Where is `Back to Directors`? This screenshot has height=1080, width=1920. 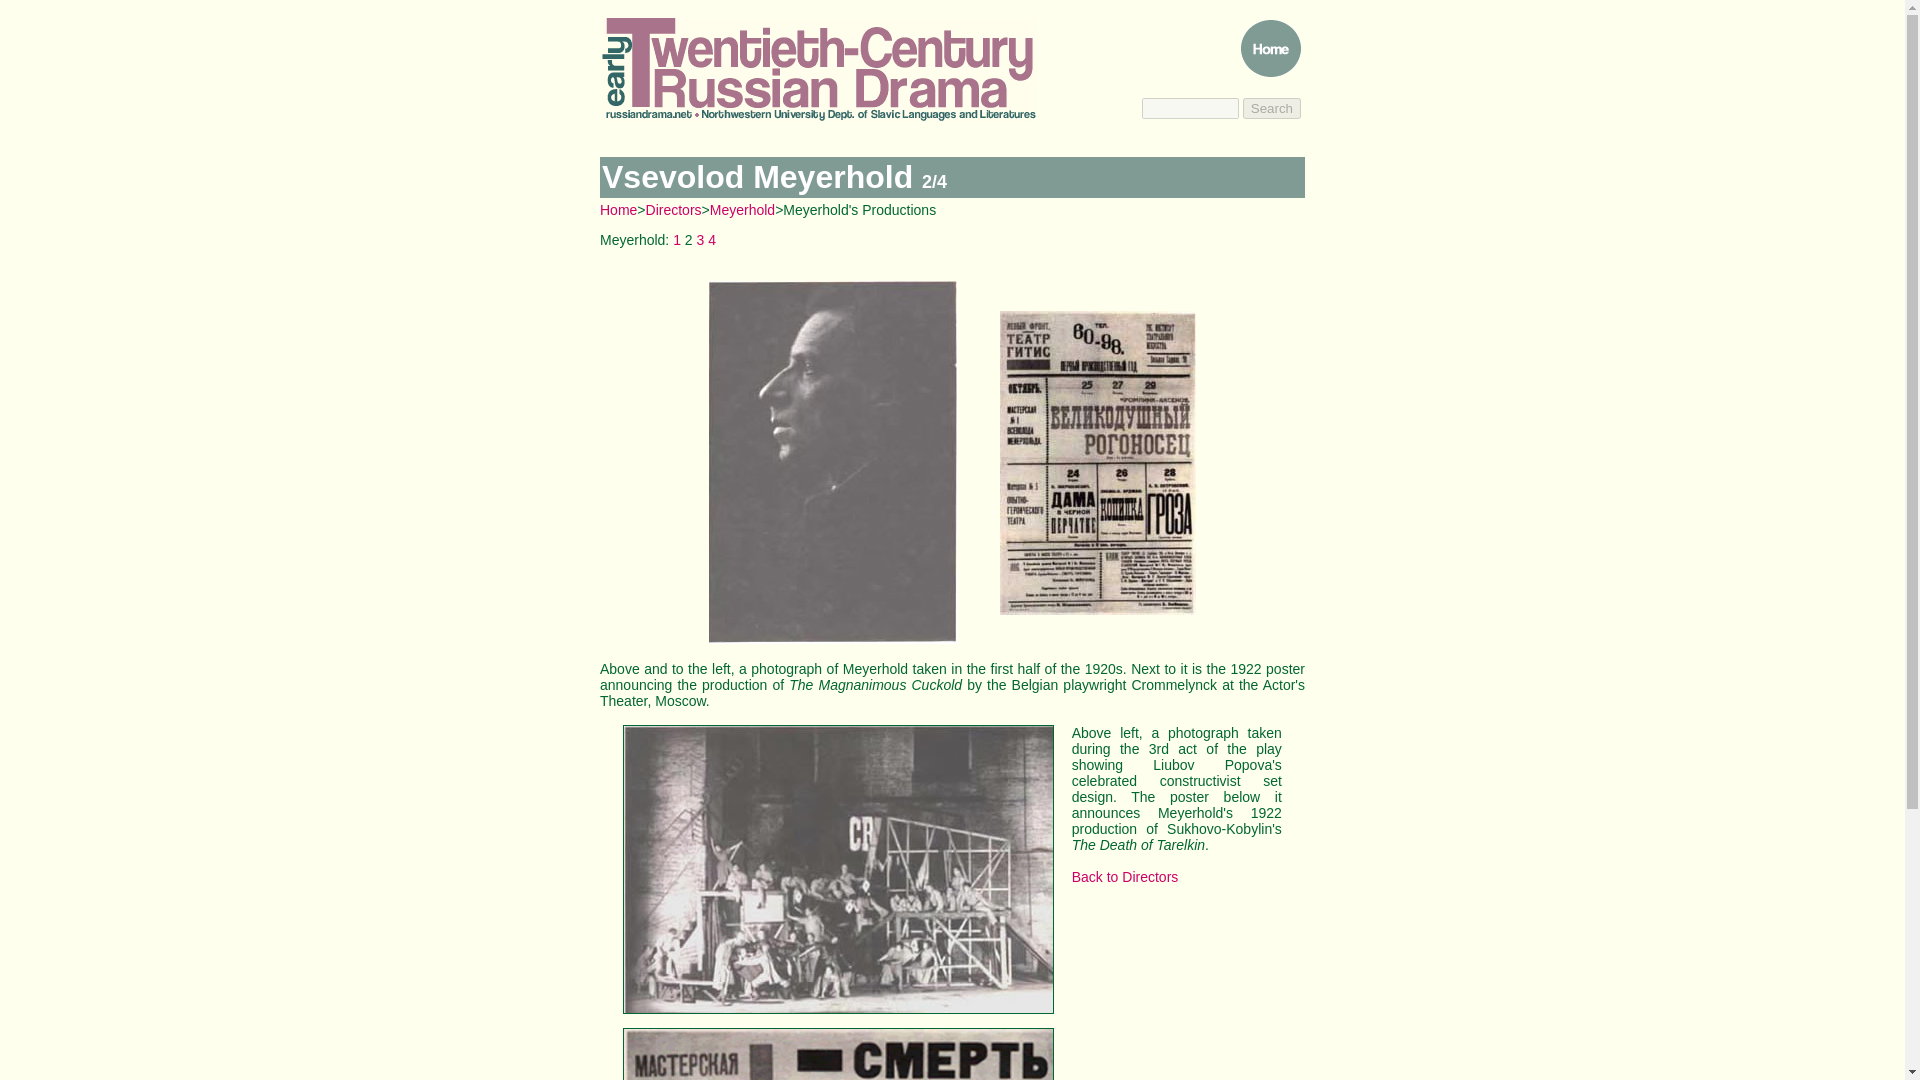 Back to Directors is located at coordinates (1124, 876).